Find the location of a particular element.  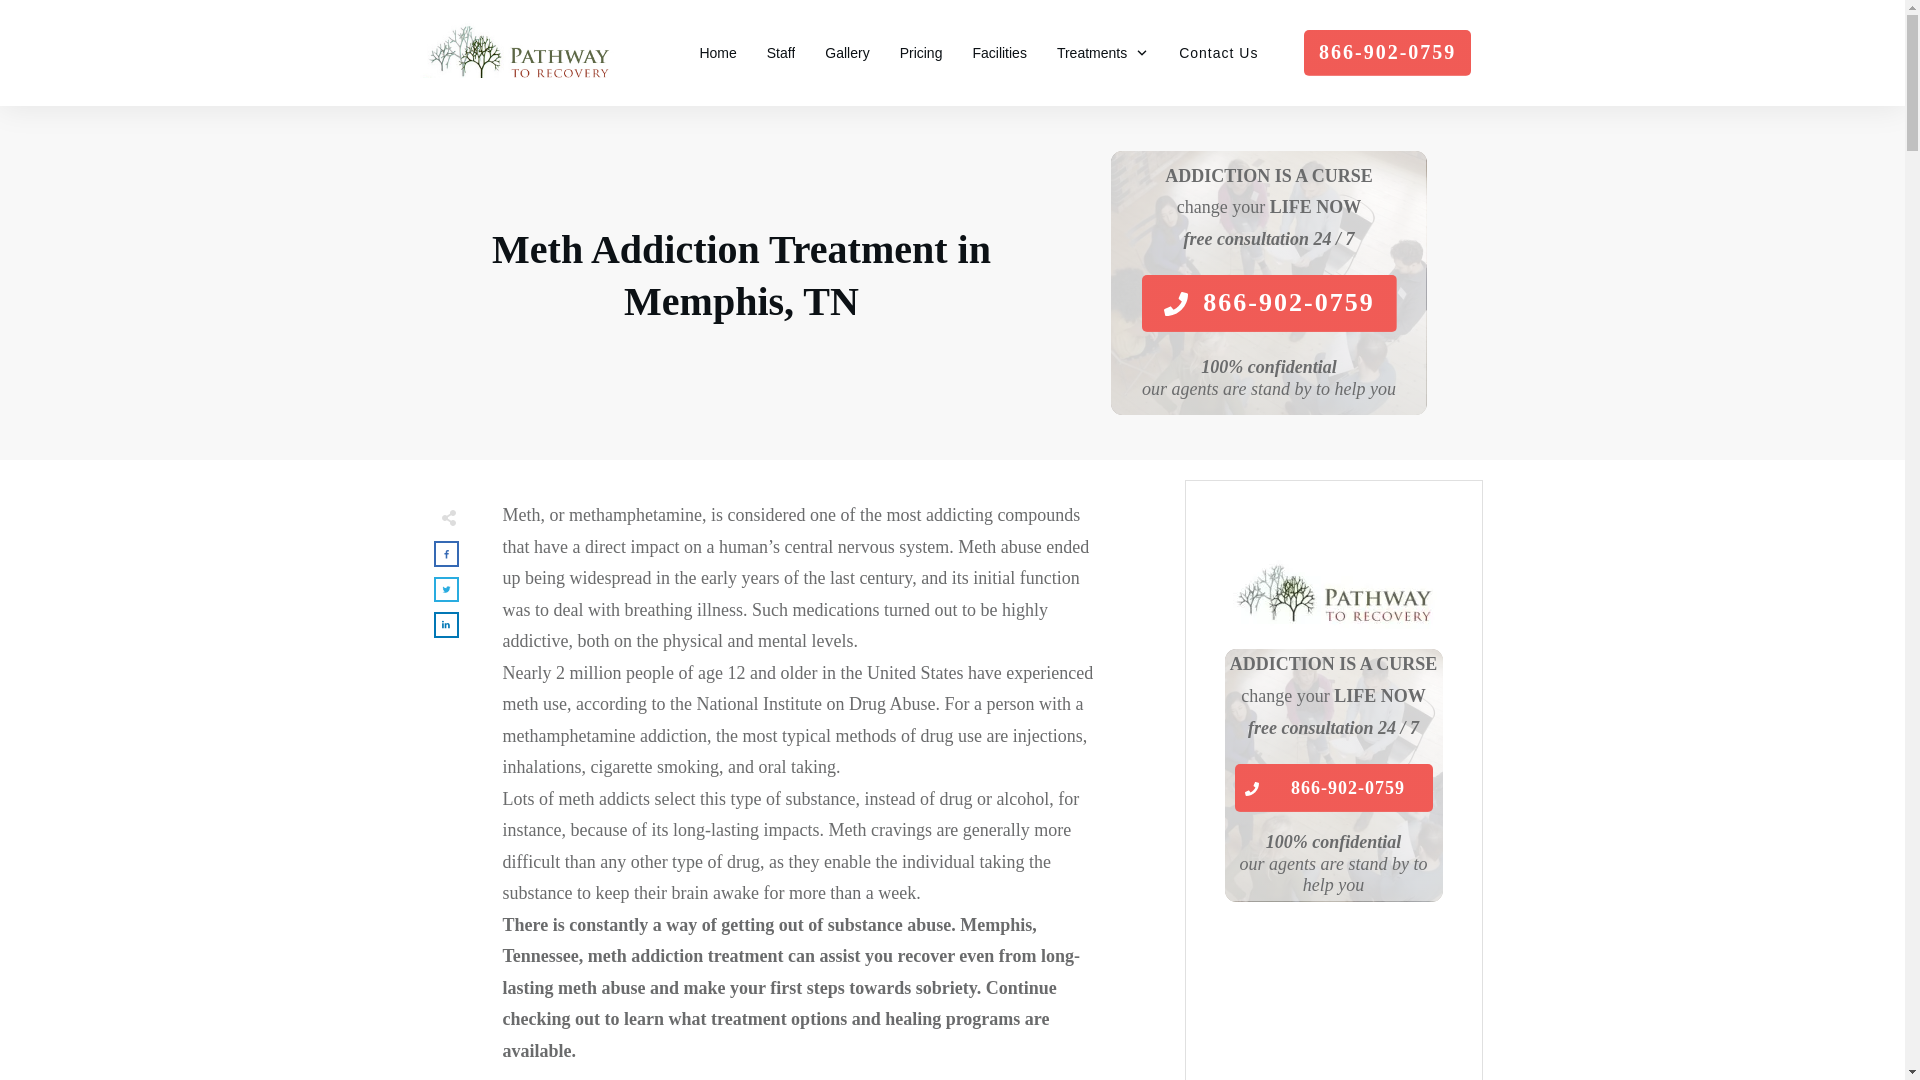

Home is located at coordinates (716, 52).